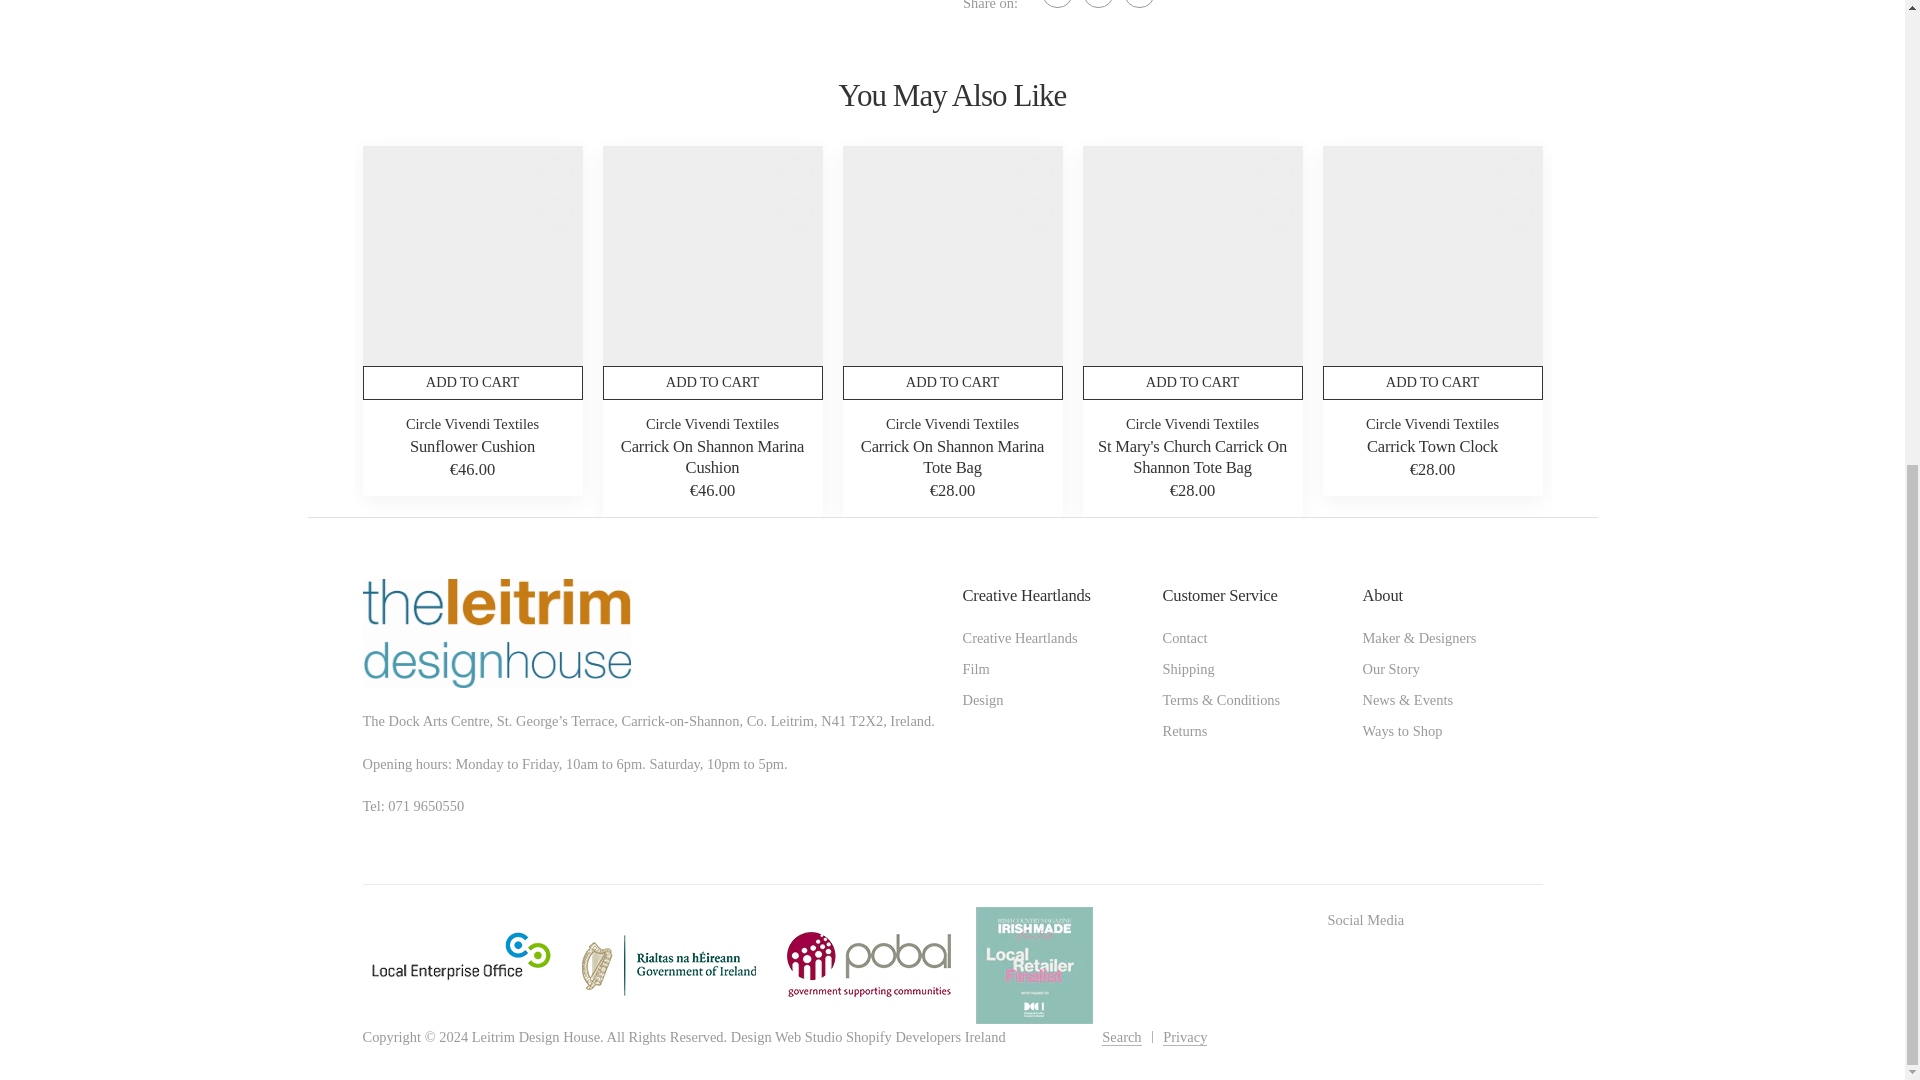 This screenshot has width=1920, height=1080. Describe the element at coordinates (1432, 256) in the screenshot. I see `Carrick Town Clock` at that location.